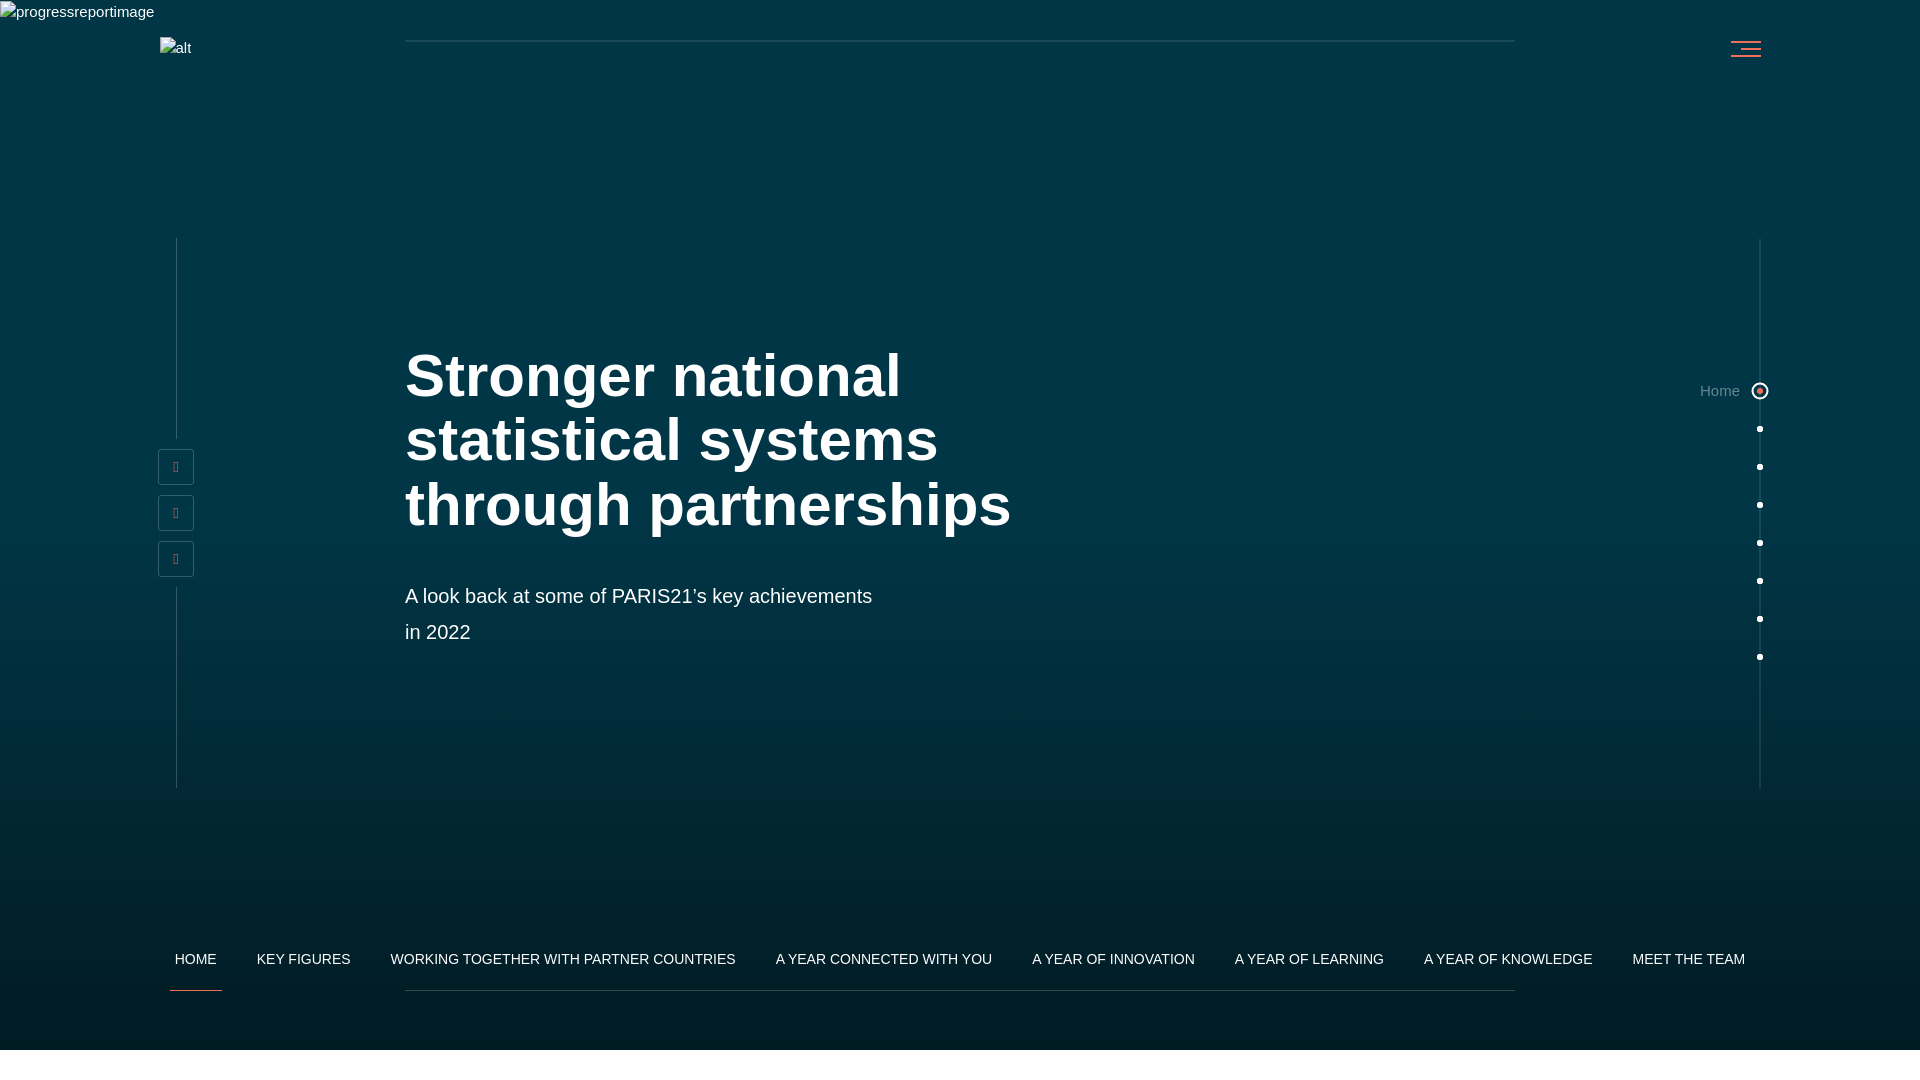 Image resolution: width=1920 pixels, height=1080 pixels. What do you see at coordinates (1760, 390) in the screenshot?
I see `Home` at bounding box center [1760, 390].